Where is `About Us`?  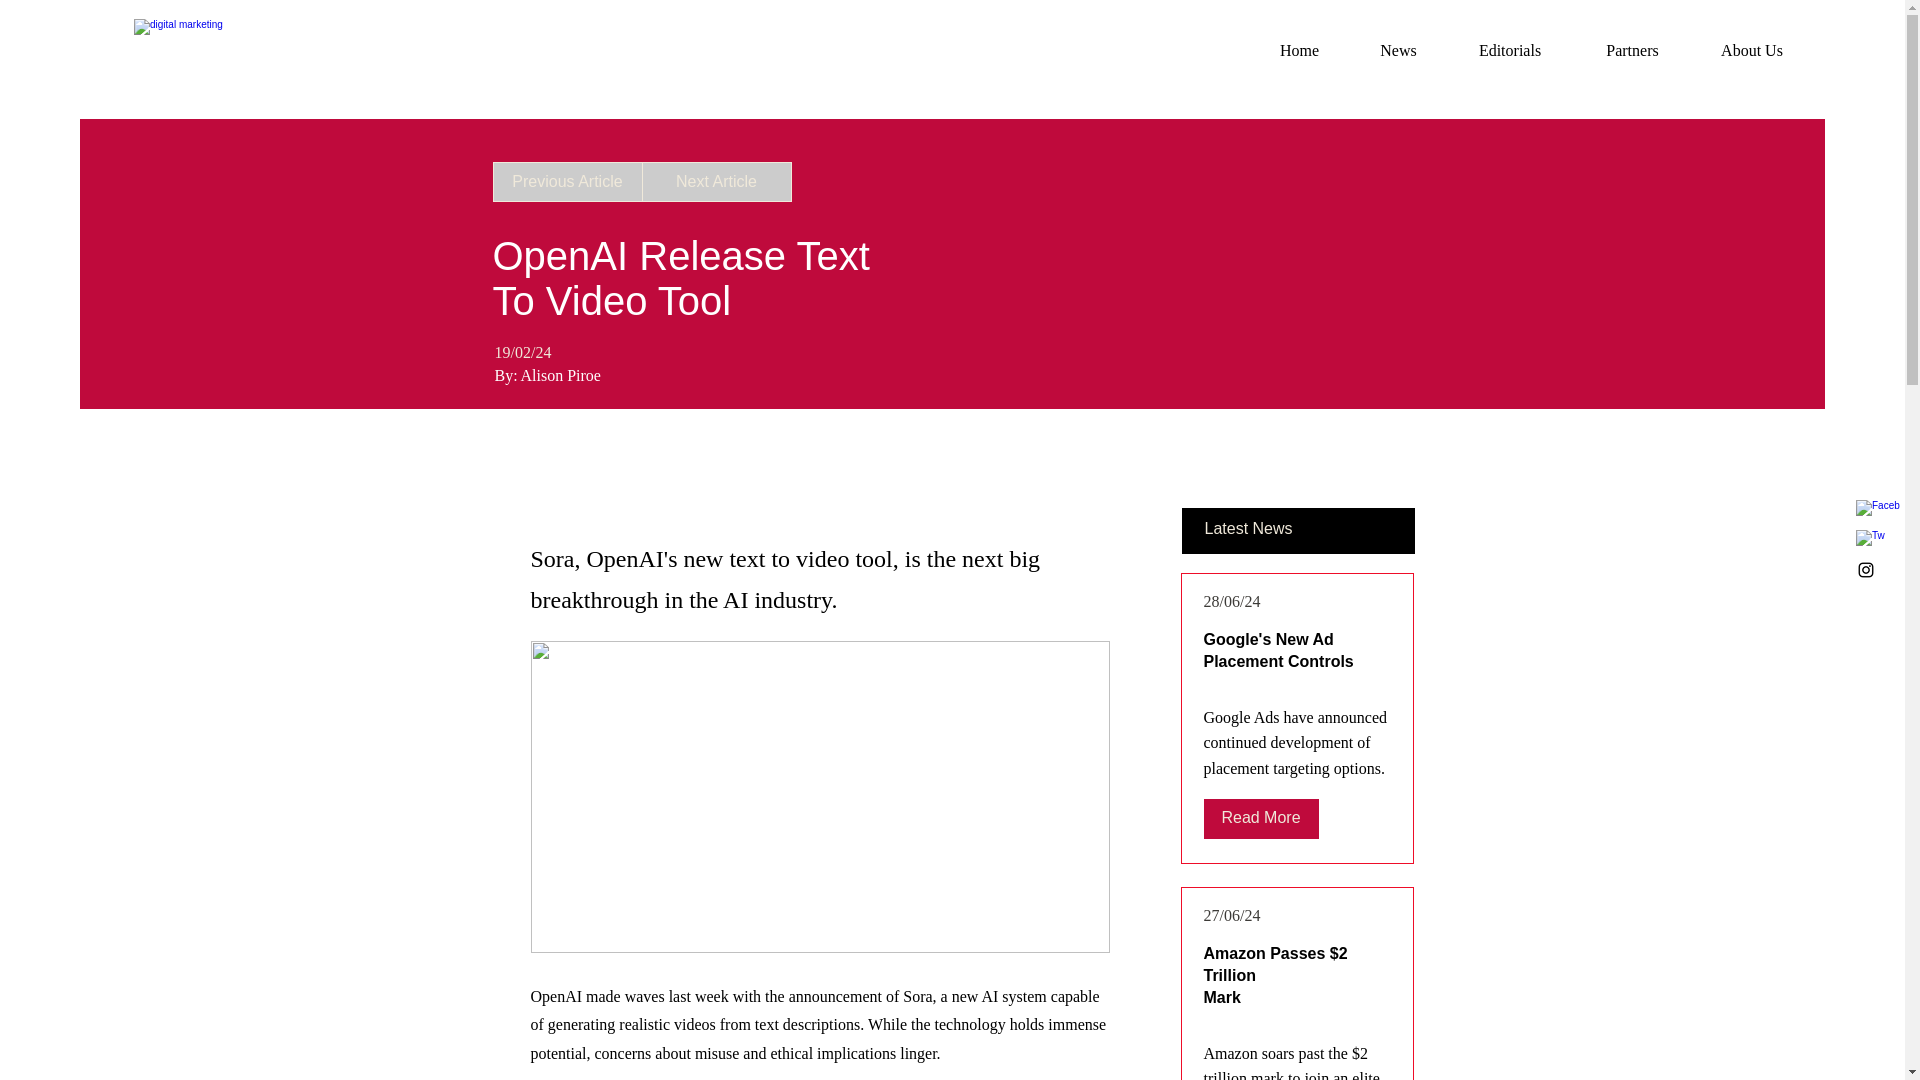
About Us is located at coordinates (1752, 50).